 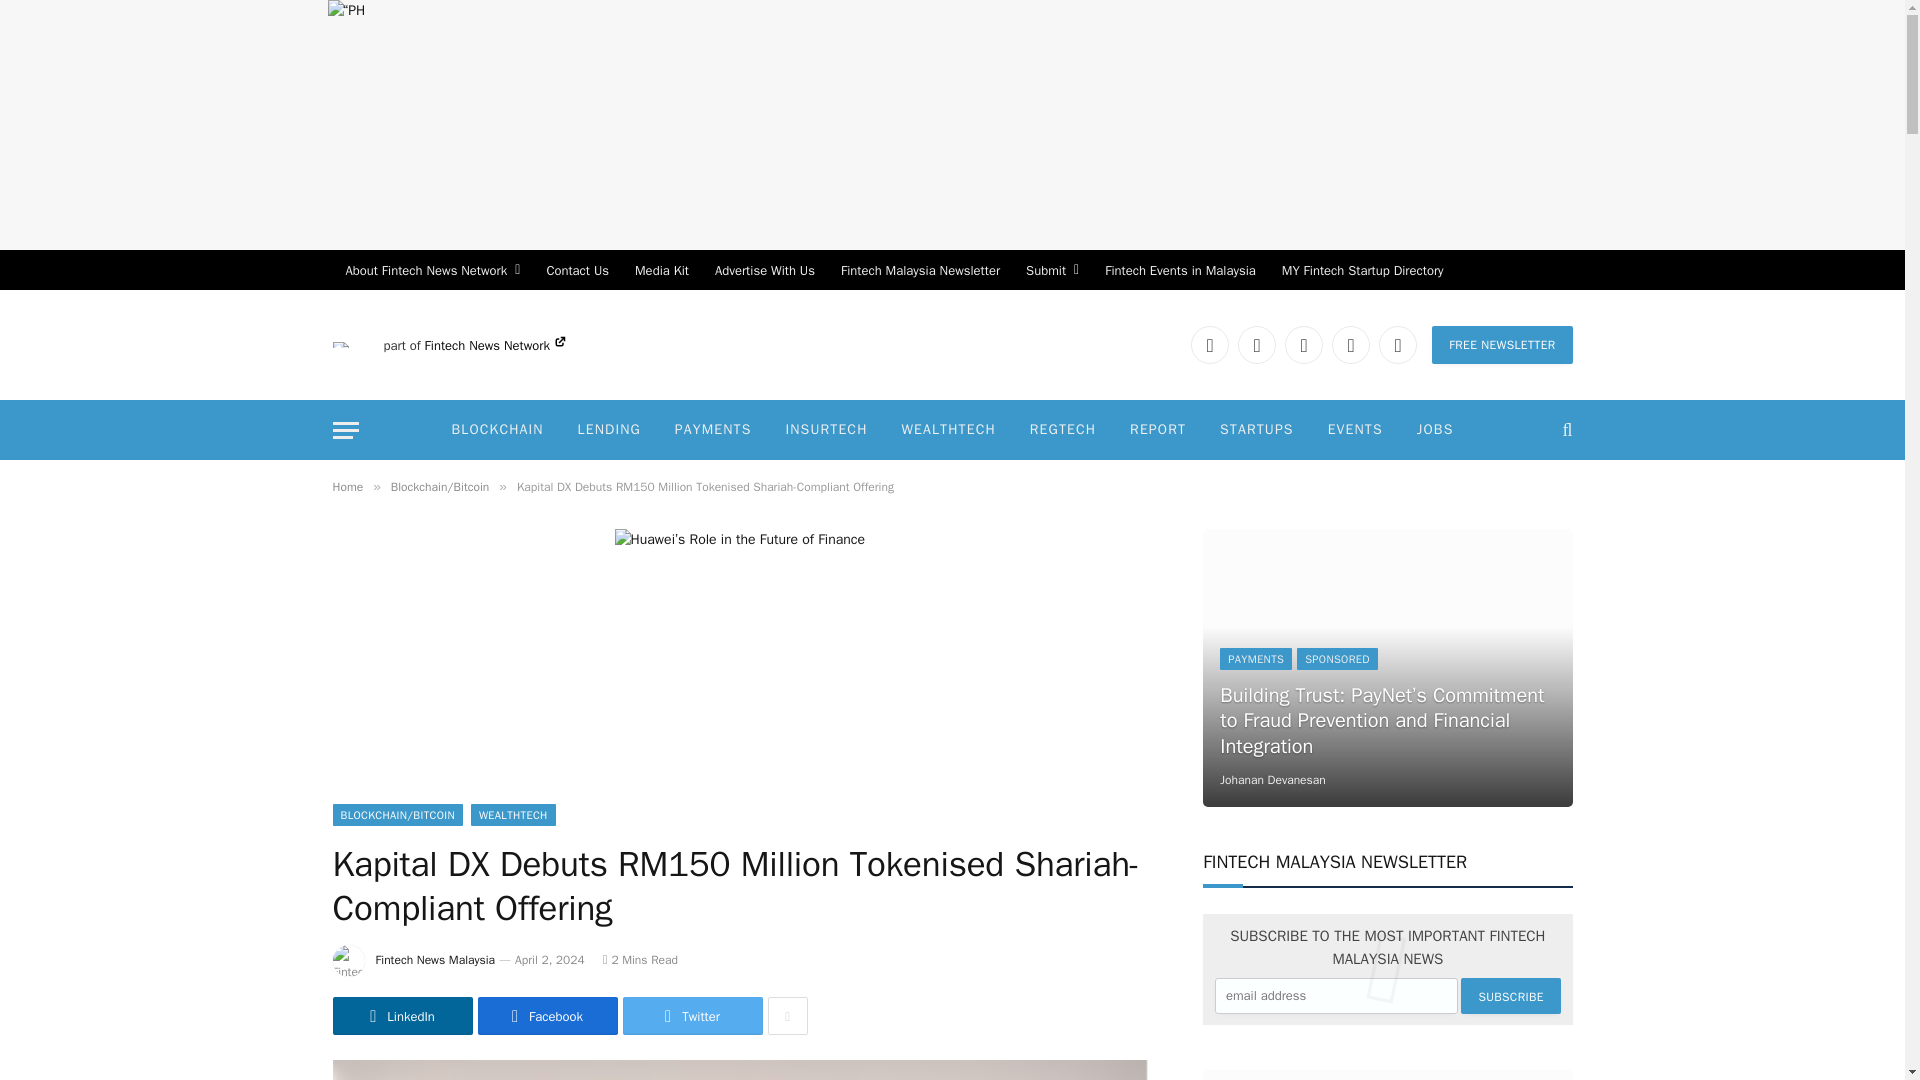 What do you see at coordinates (1363, 270) in the screenshot?
I see `MY Fintech Startup Directory` at bounding box center [1363, 270].